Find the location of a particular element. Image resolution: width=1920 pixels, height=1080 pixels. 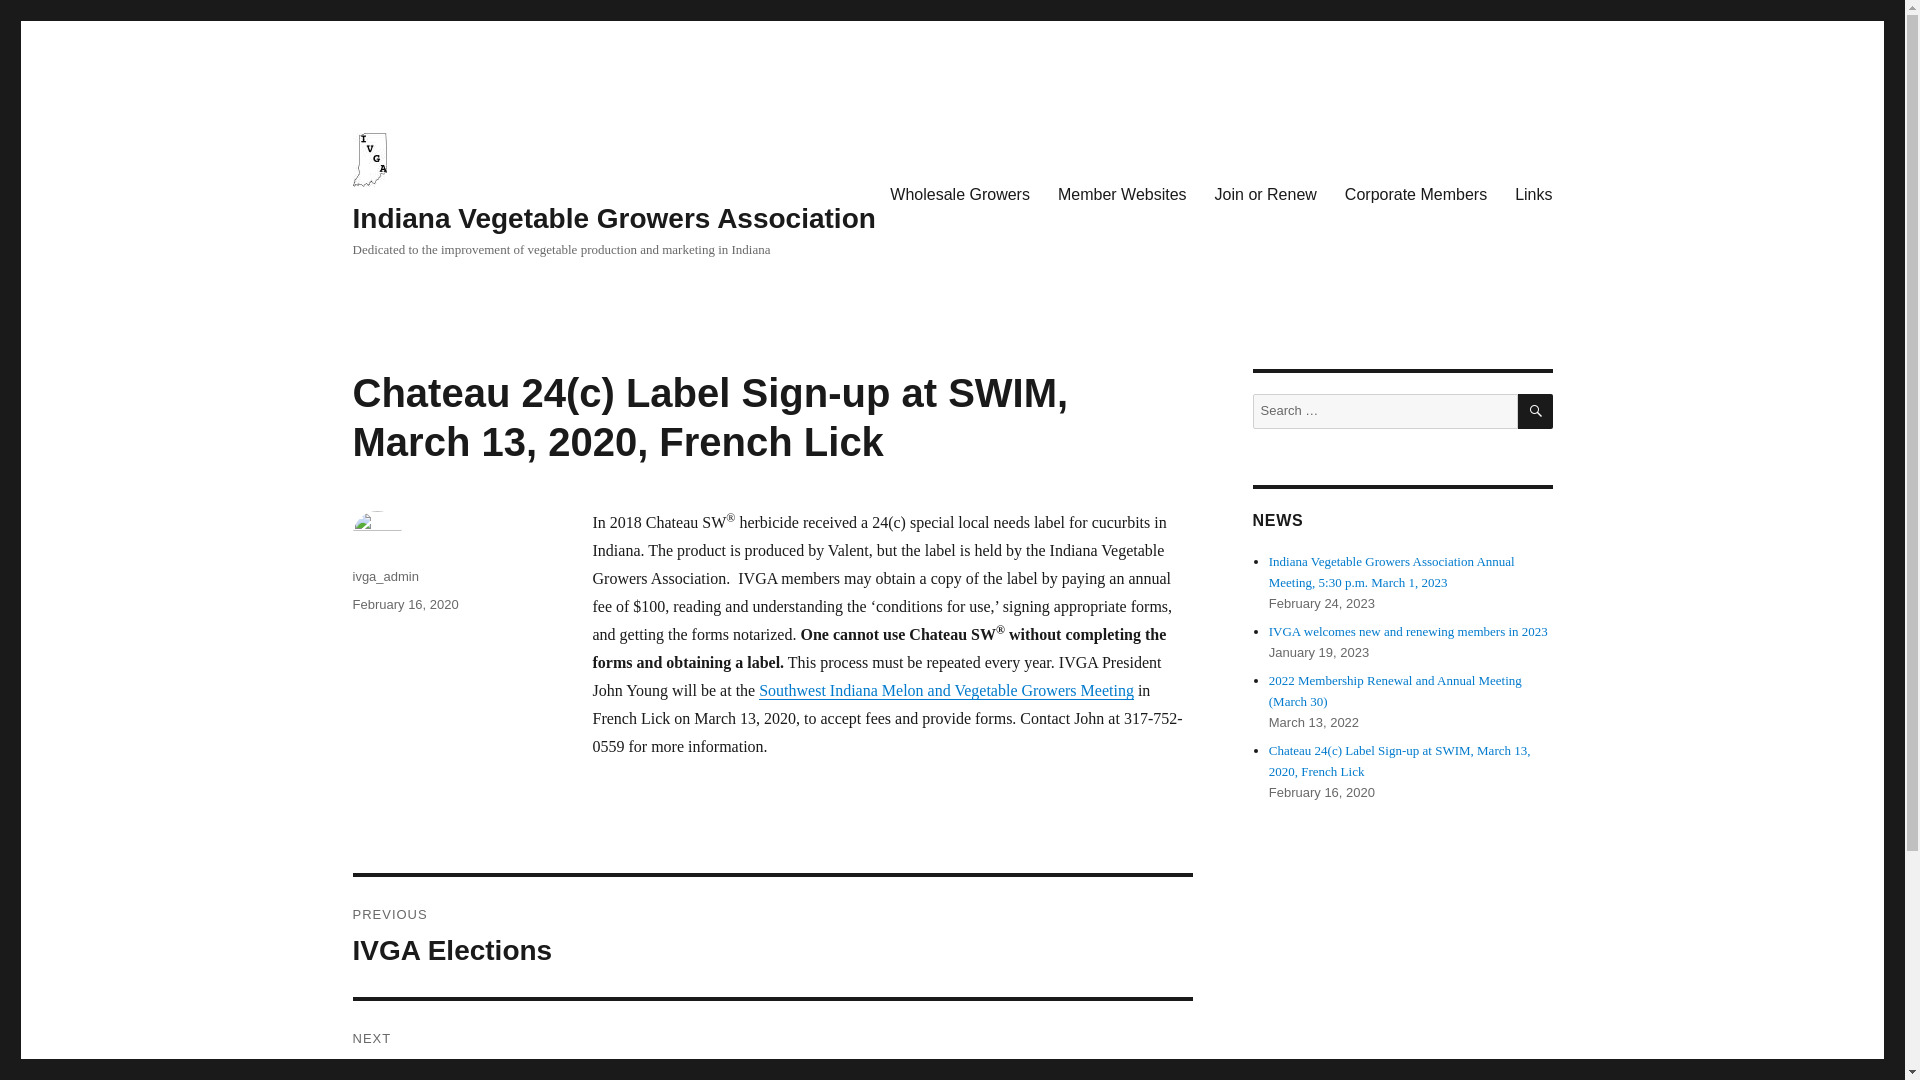

Indiana Vegetable Growers Association is located at coordinates (613, 218).